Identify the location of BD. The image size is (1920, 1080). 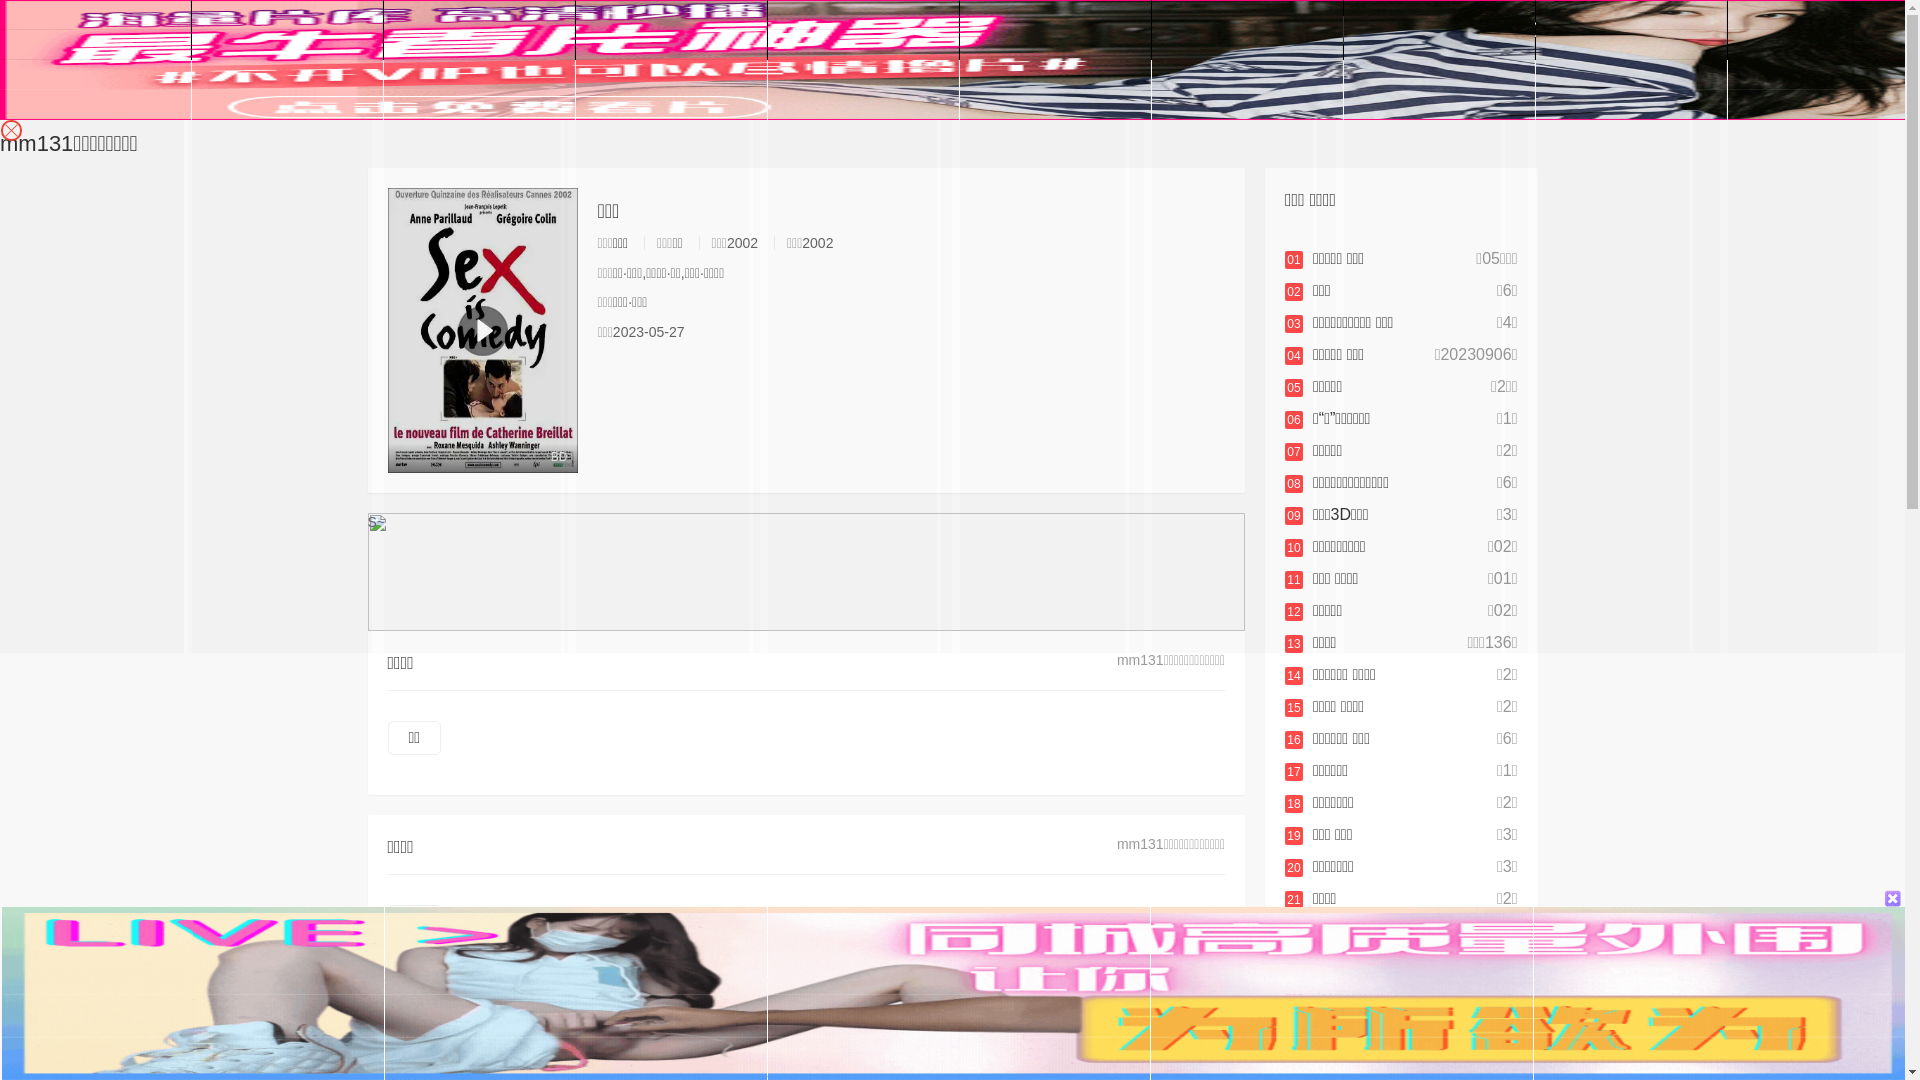
(483, 330).